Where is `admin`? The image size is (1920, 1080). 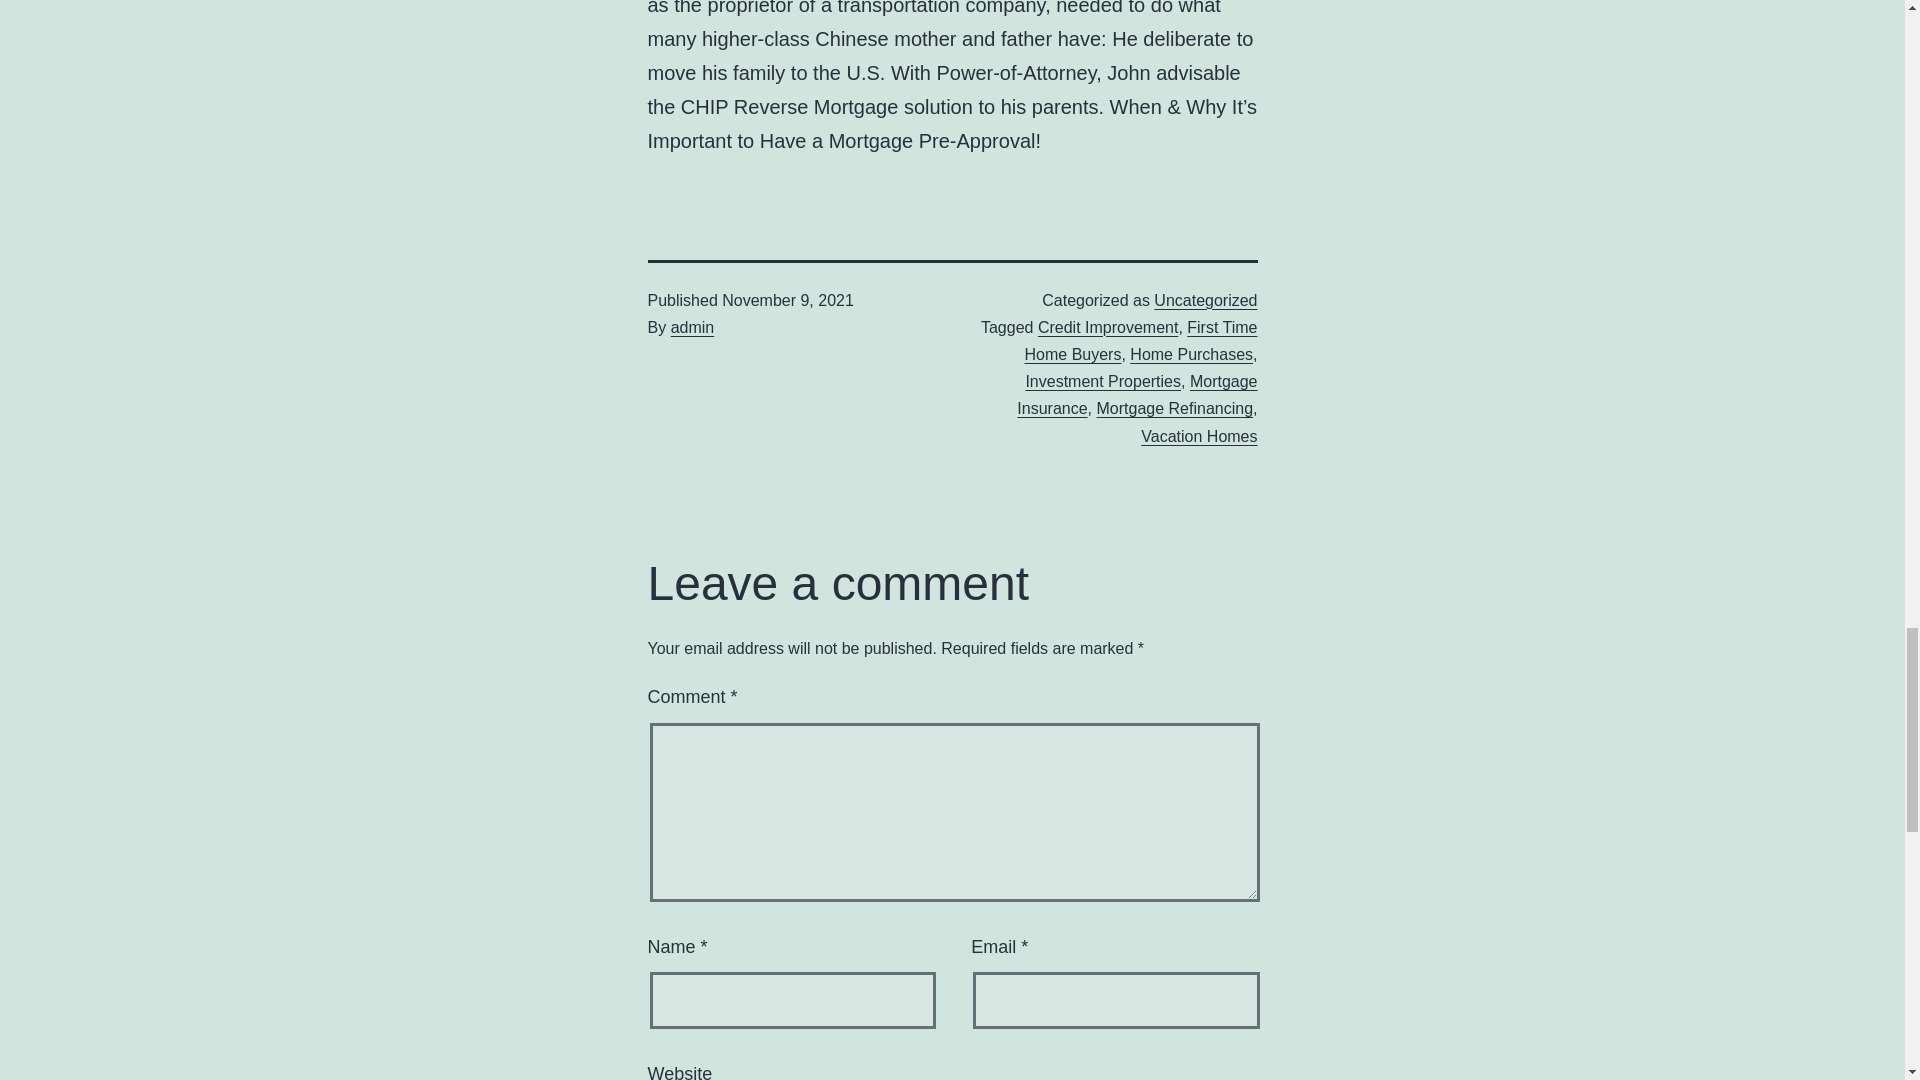 admin is located at coordinates (692, 326).